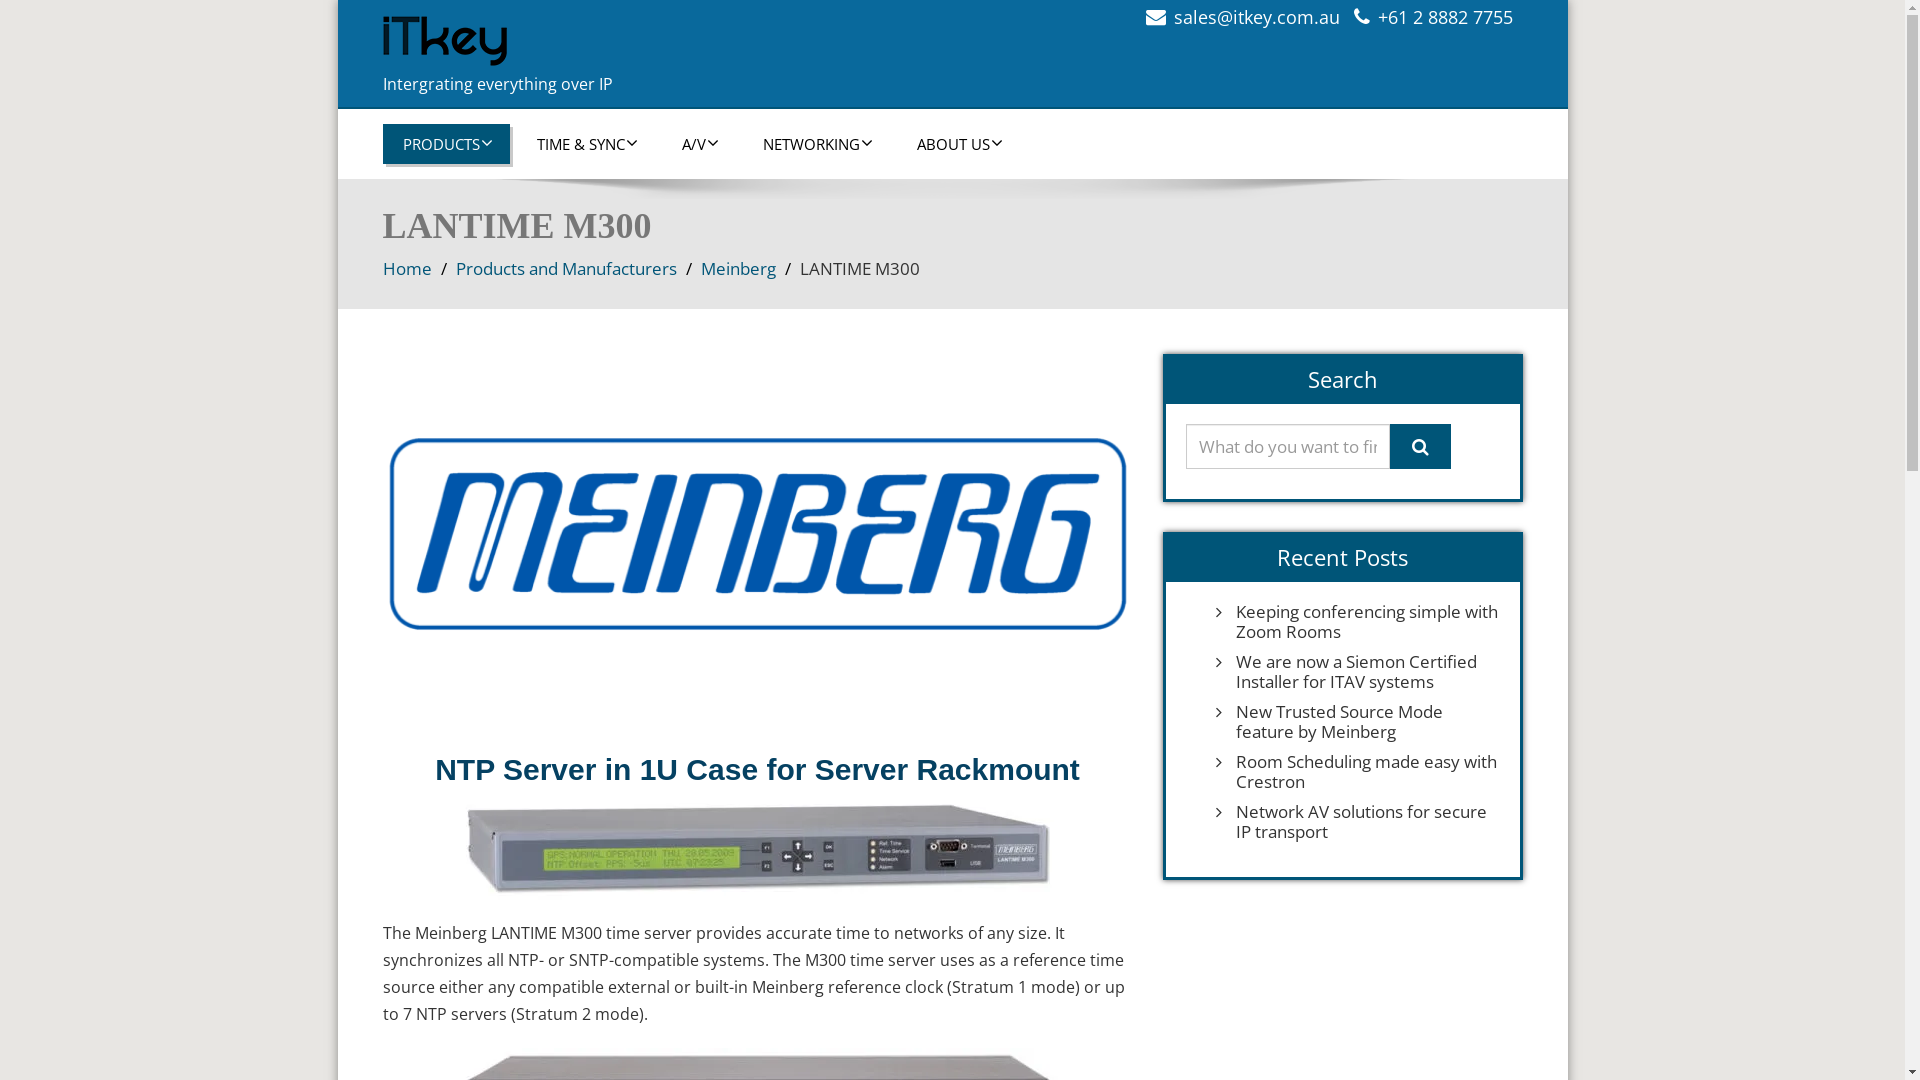 Image resolution: width=1920 pixels, height=1080 pixels. I want to click on iTkey, so click(660, 41).